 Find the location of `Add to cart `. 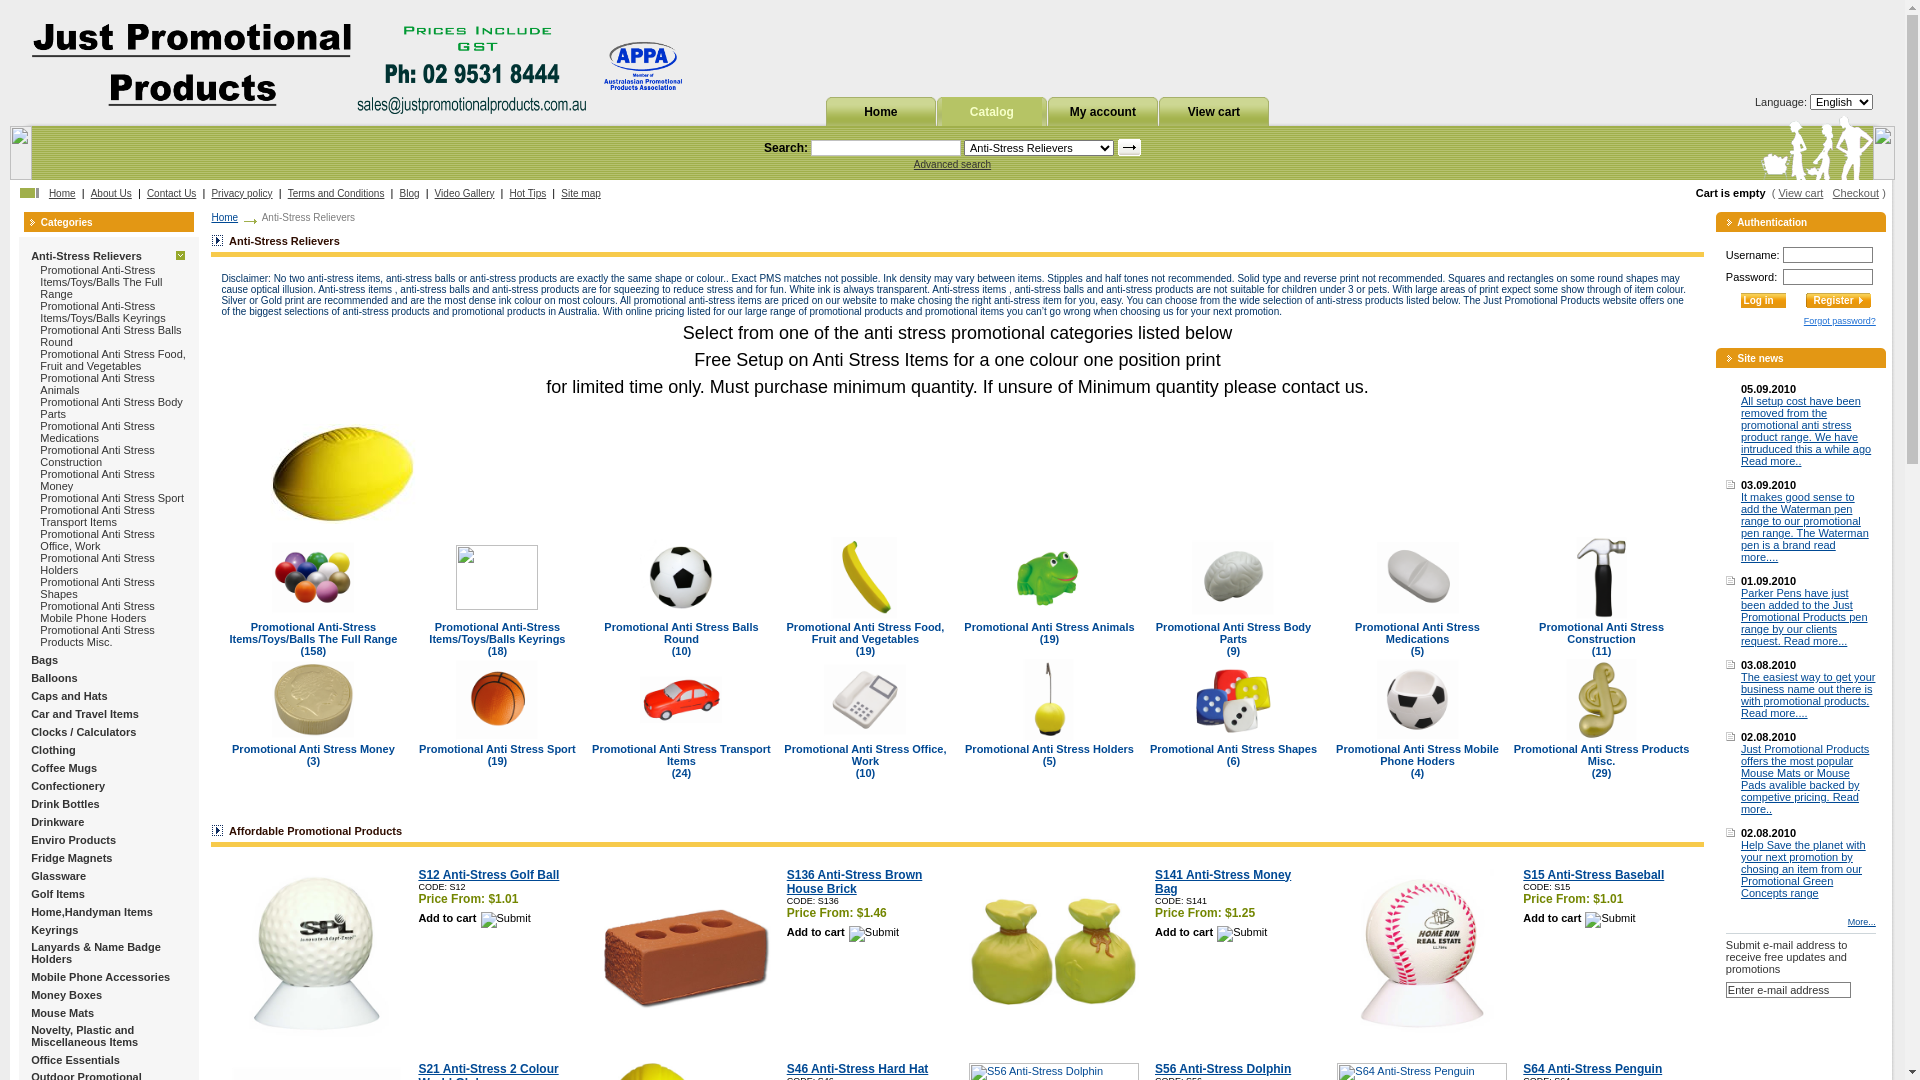

Add to cart  is located at coordinates (474, 918).